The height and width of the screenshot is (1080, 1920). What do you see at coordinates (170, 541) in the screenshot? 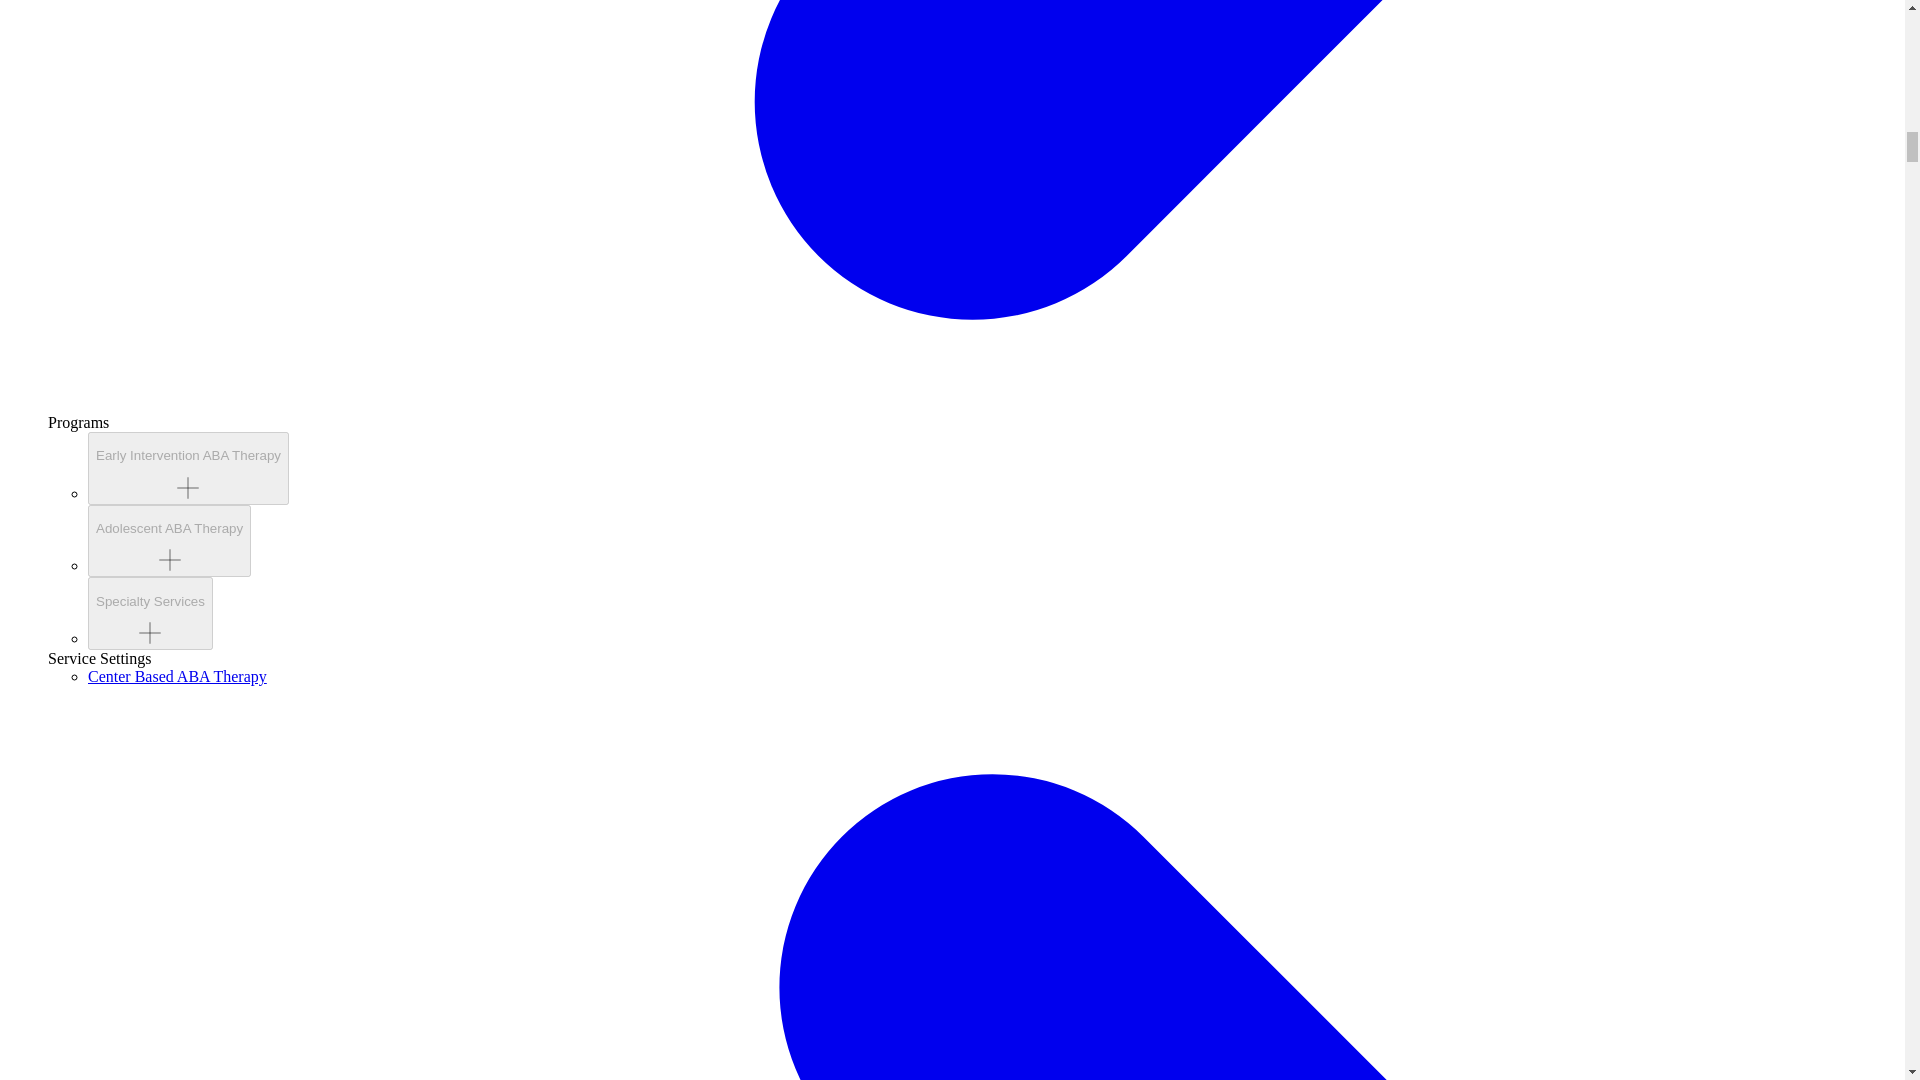
I see `Adolescent ABA Therapy` at bounding box center [170, 541].